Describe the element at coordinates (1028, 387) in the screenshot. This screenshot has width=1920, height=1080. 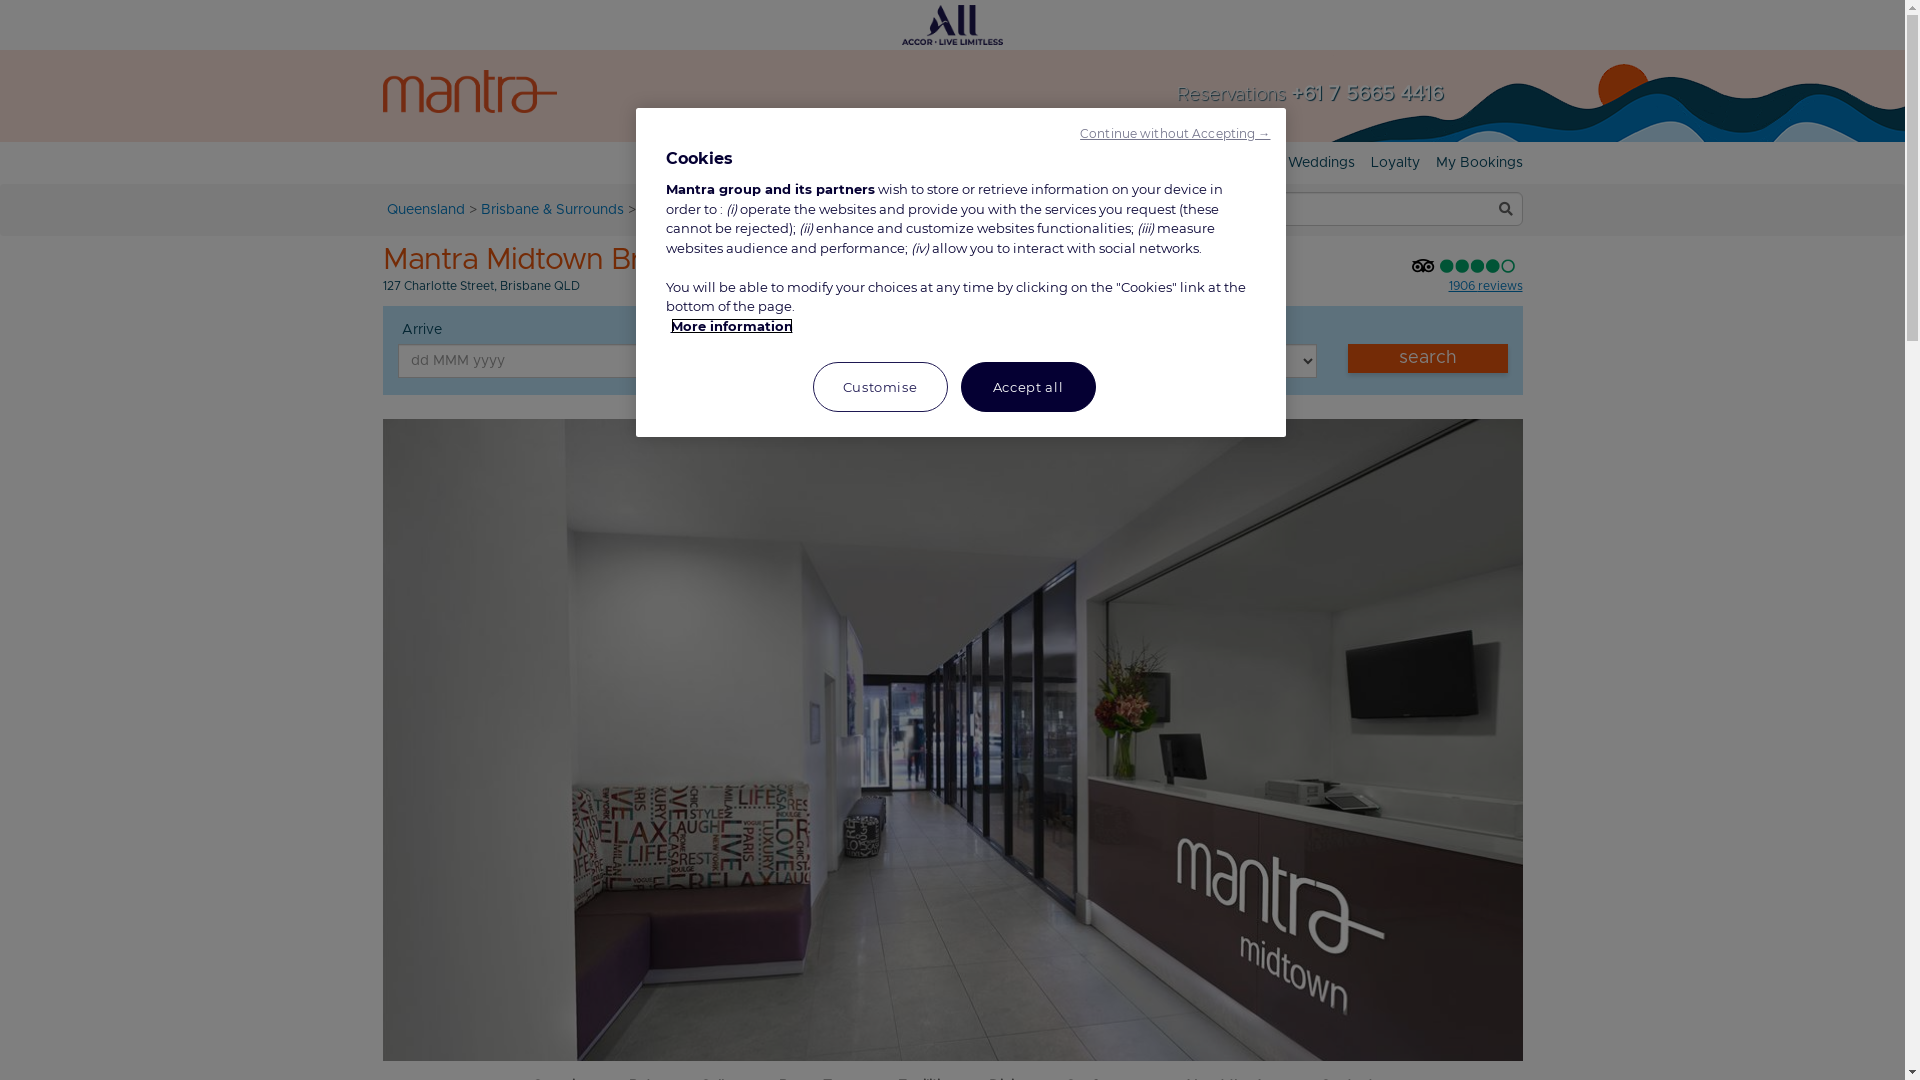
I see `Accept all` at that location.